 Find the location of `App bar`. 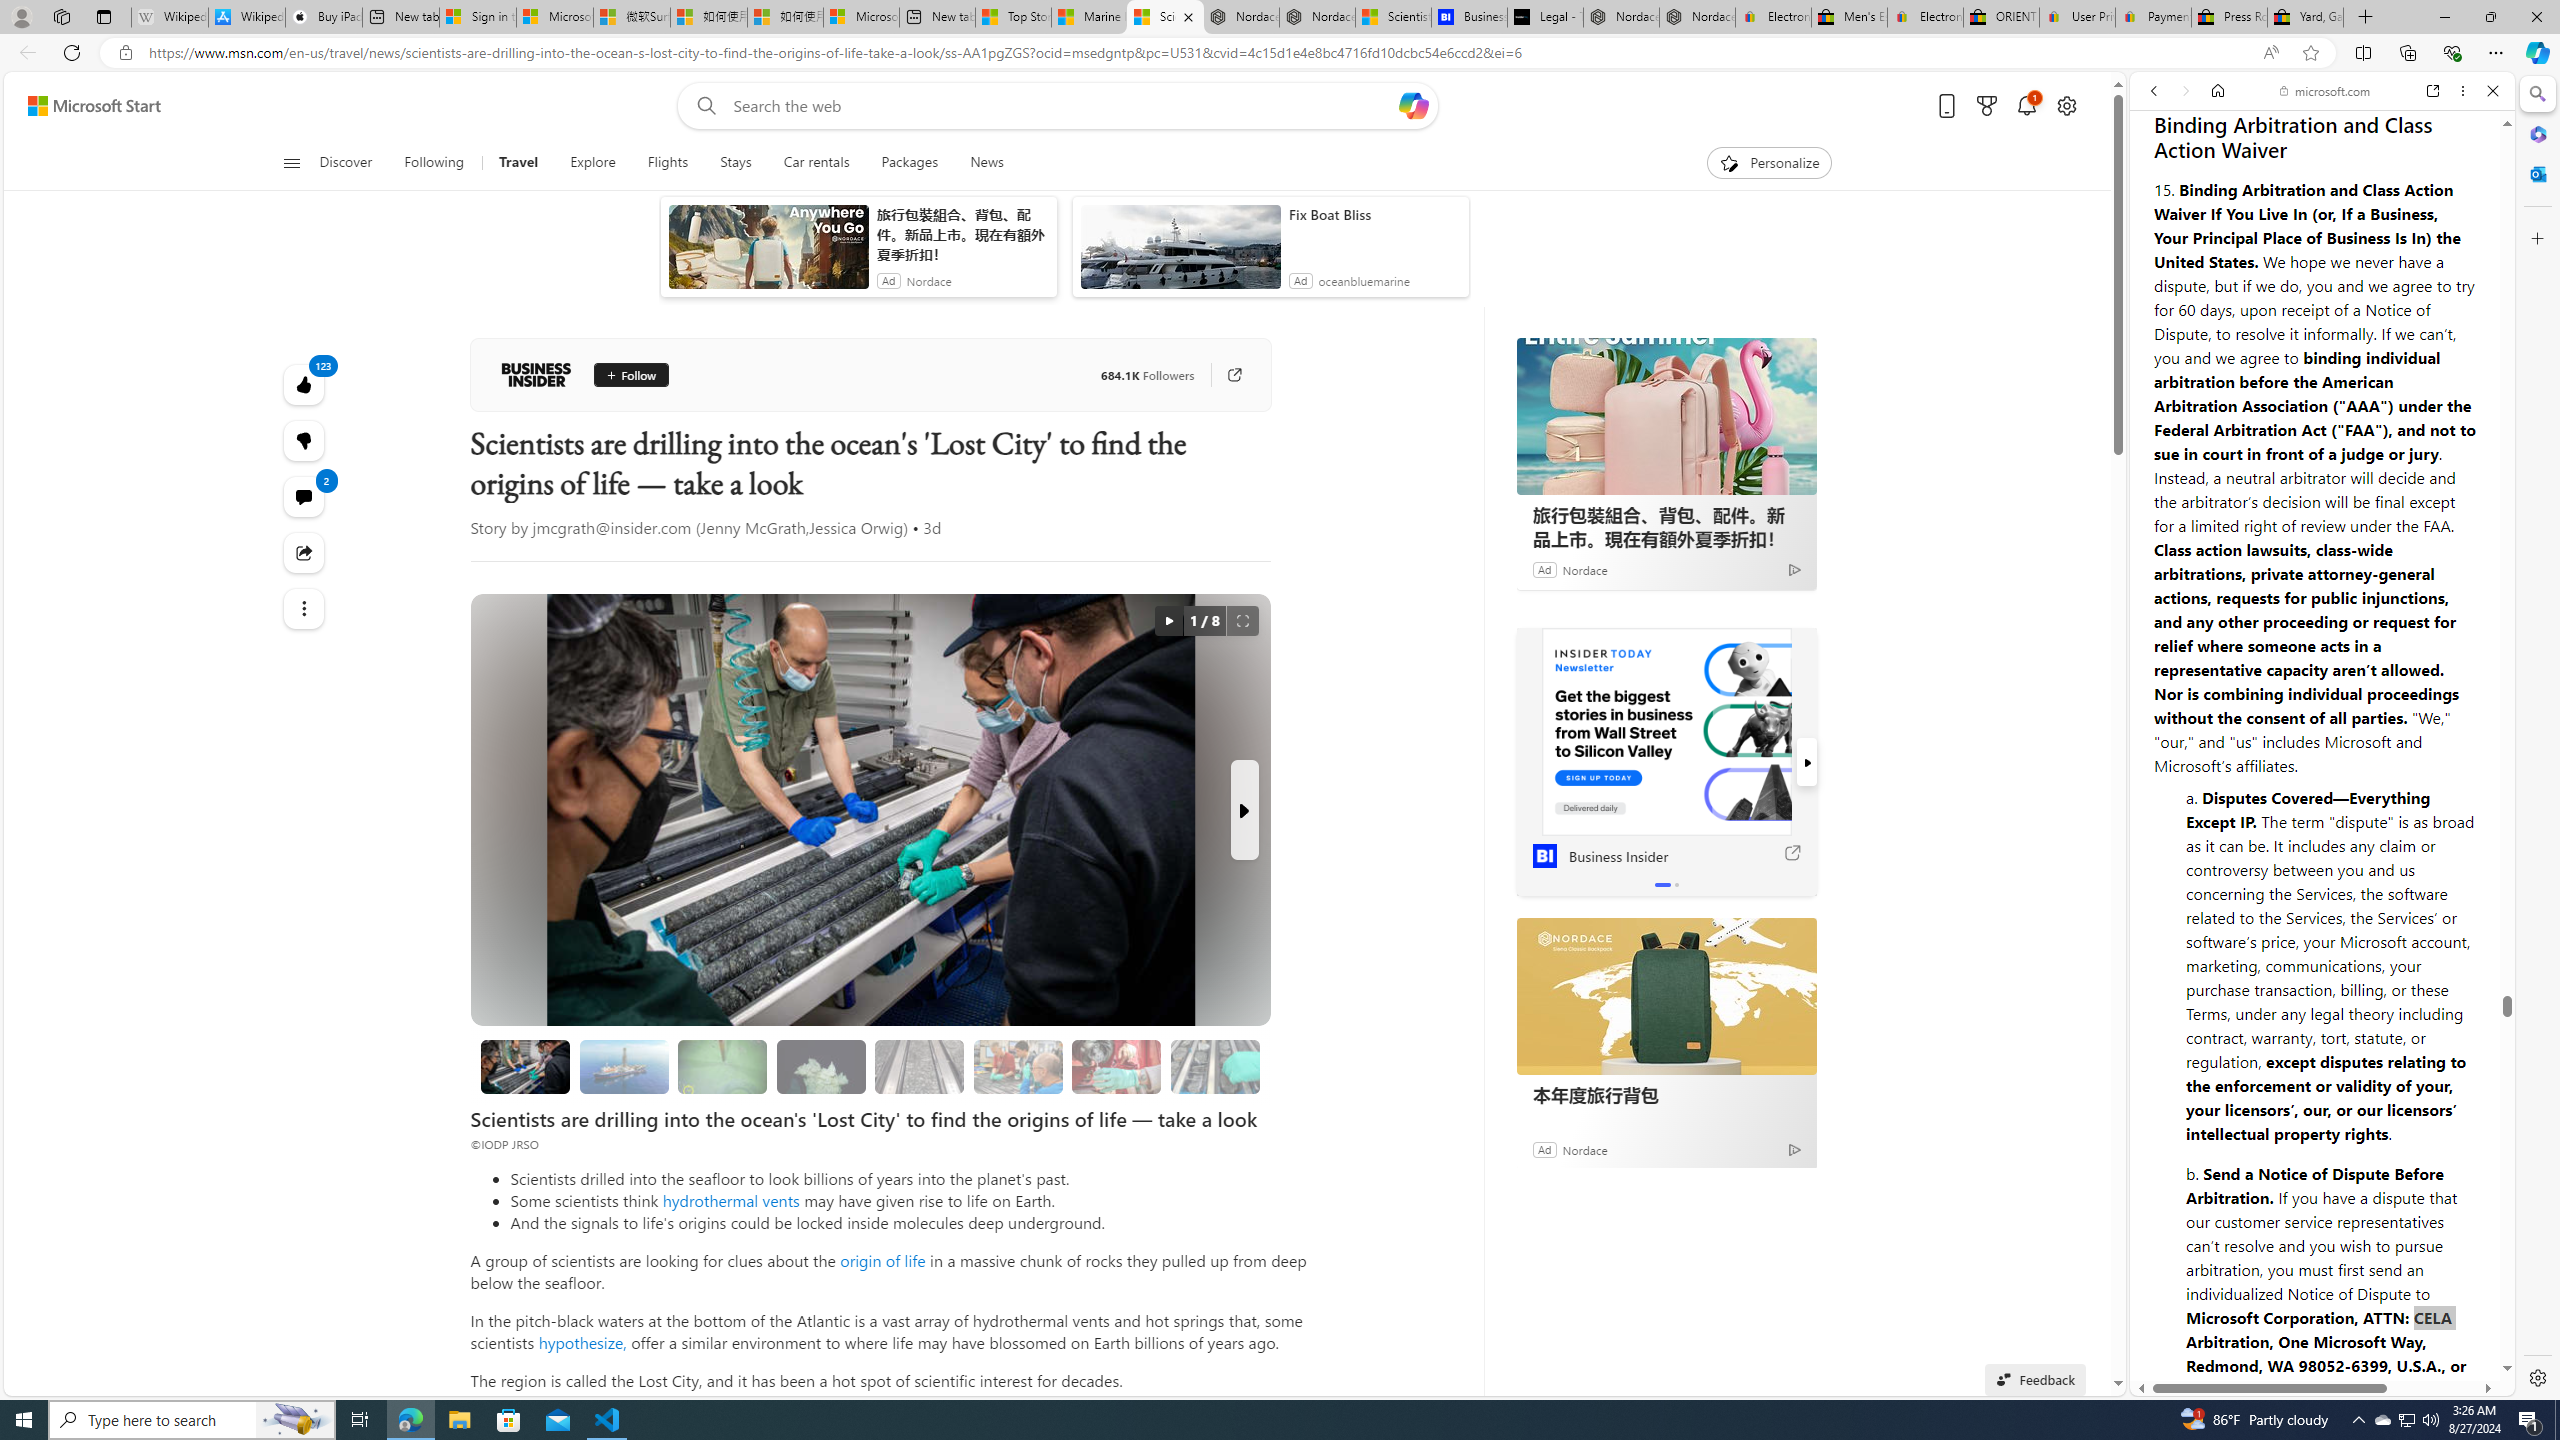

App bar is located at coordinates (1280, 53).